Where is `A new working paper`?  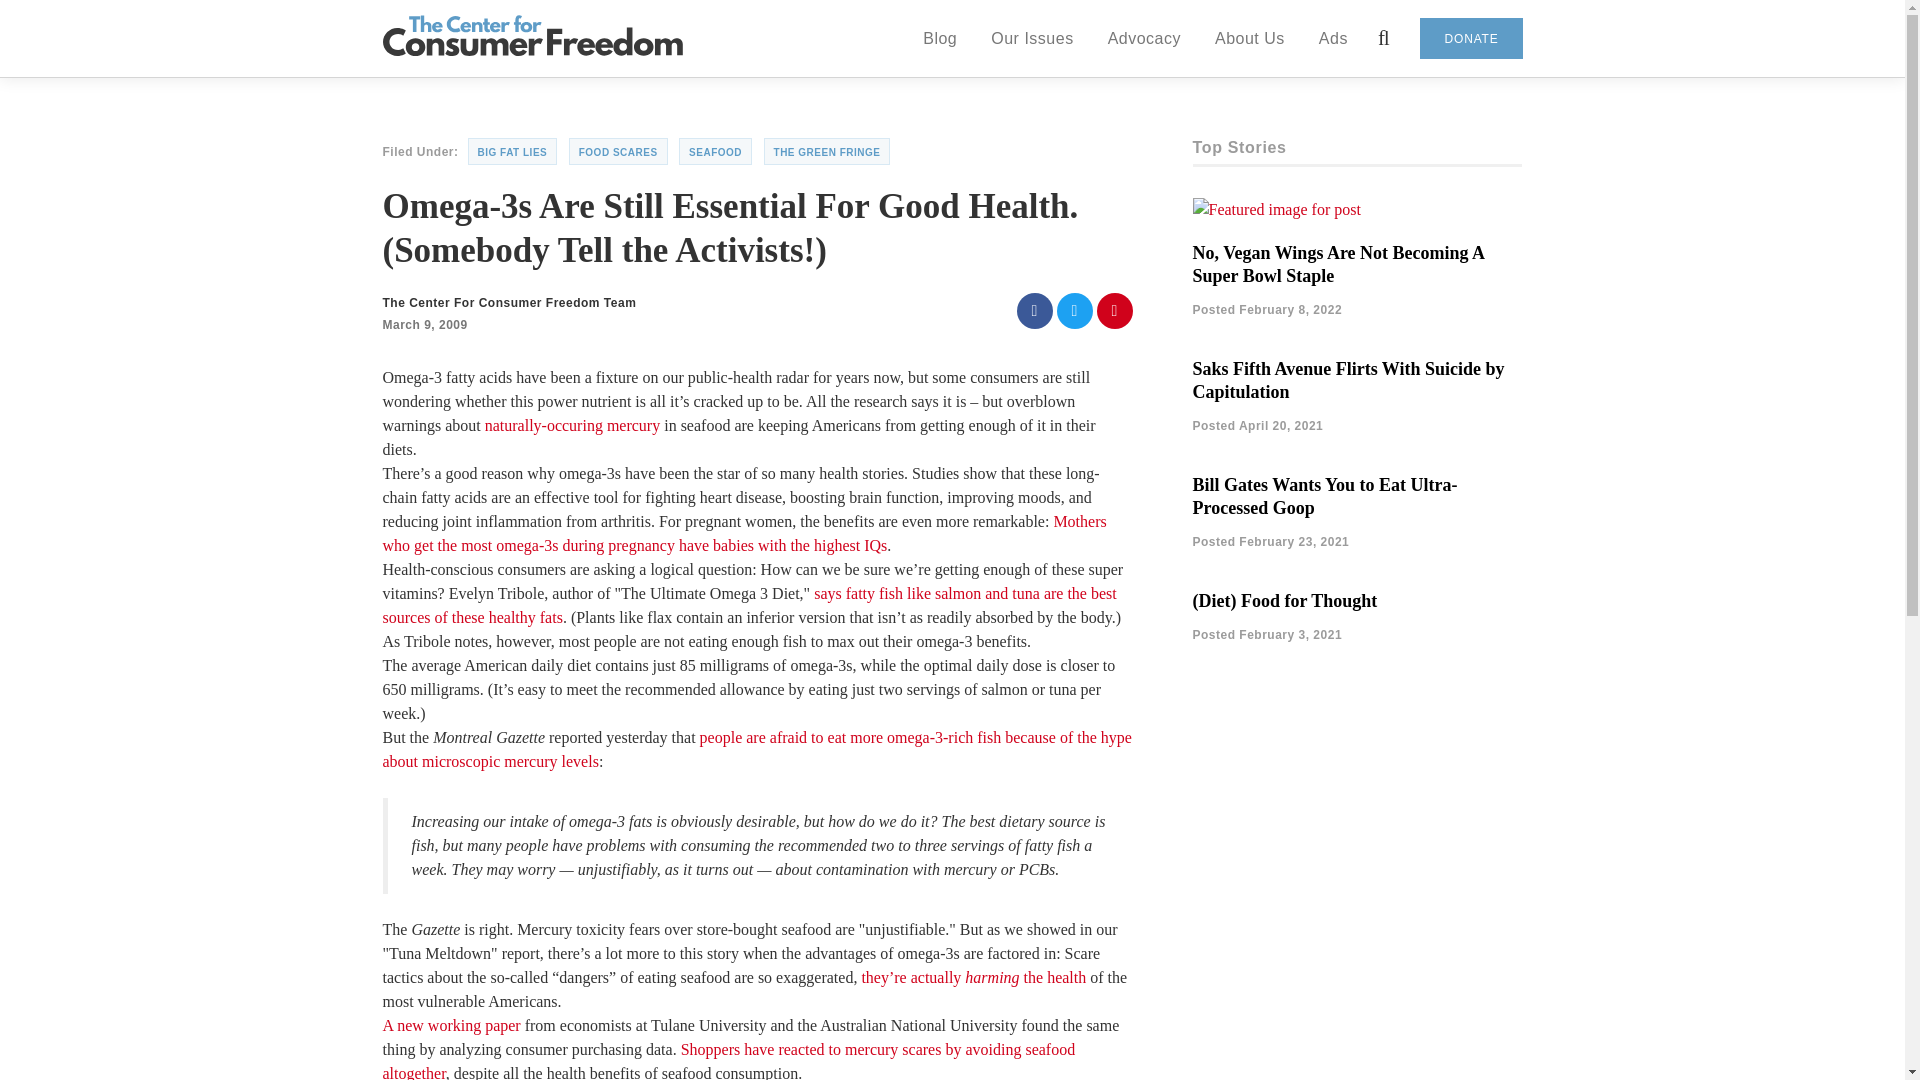 A new working paper is located at coordinates (451, 1025).